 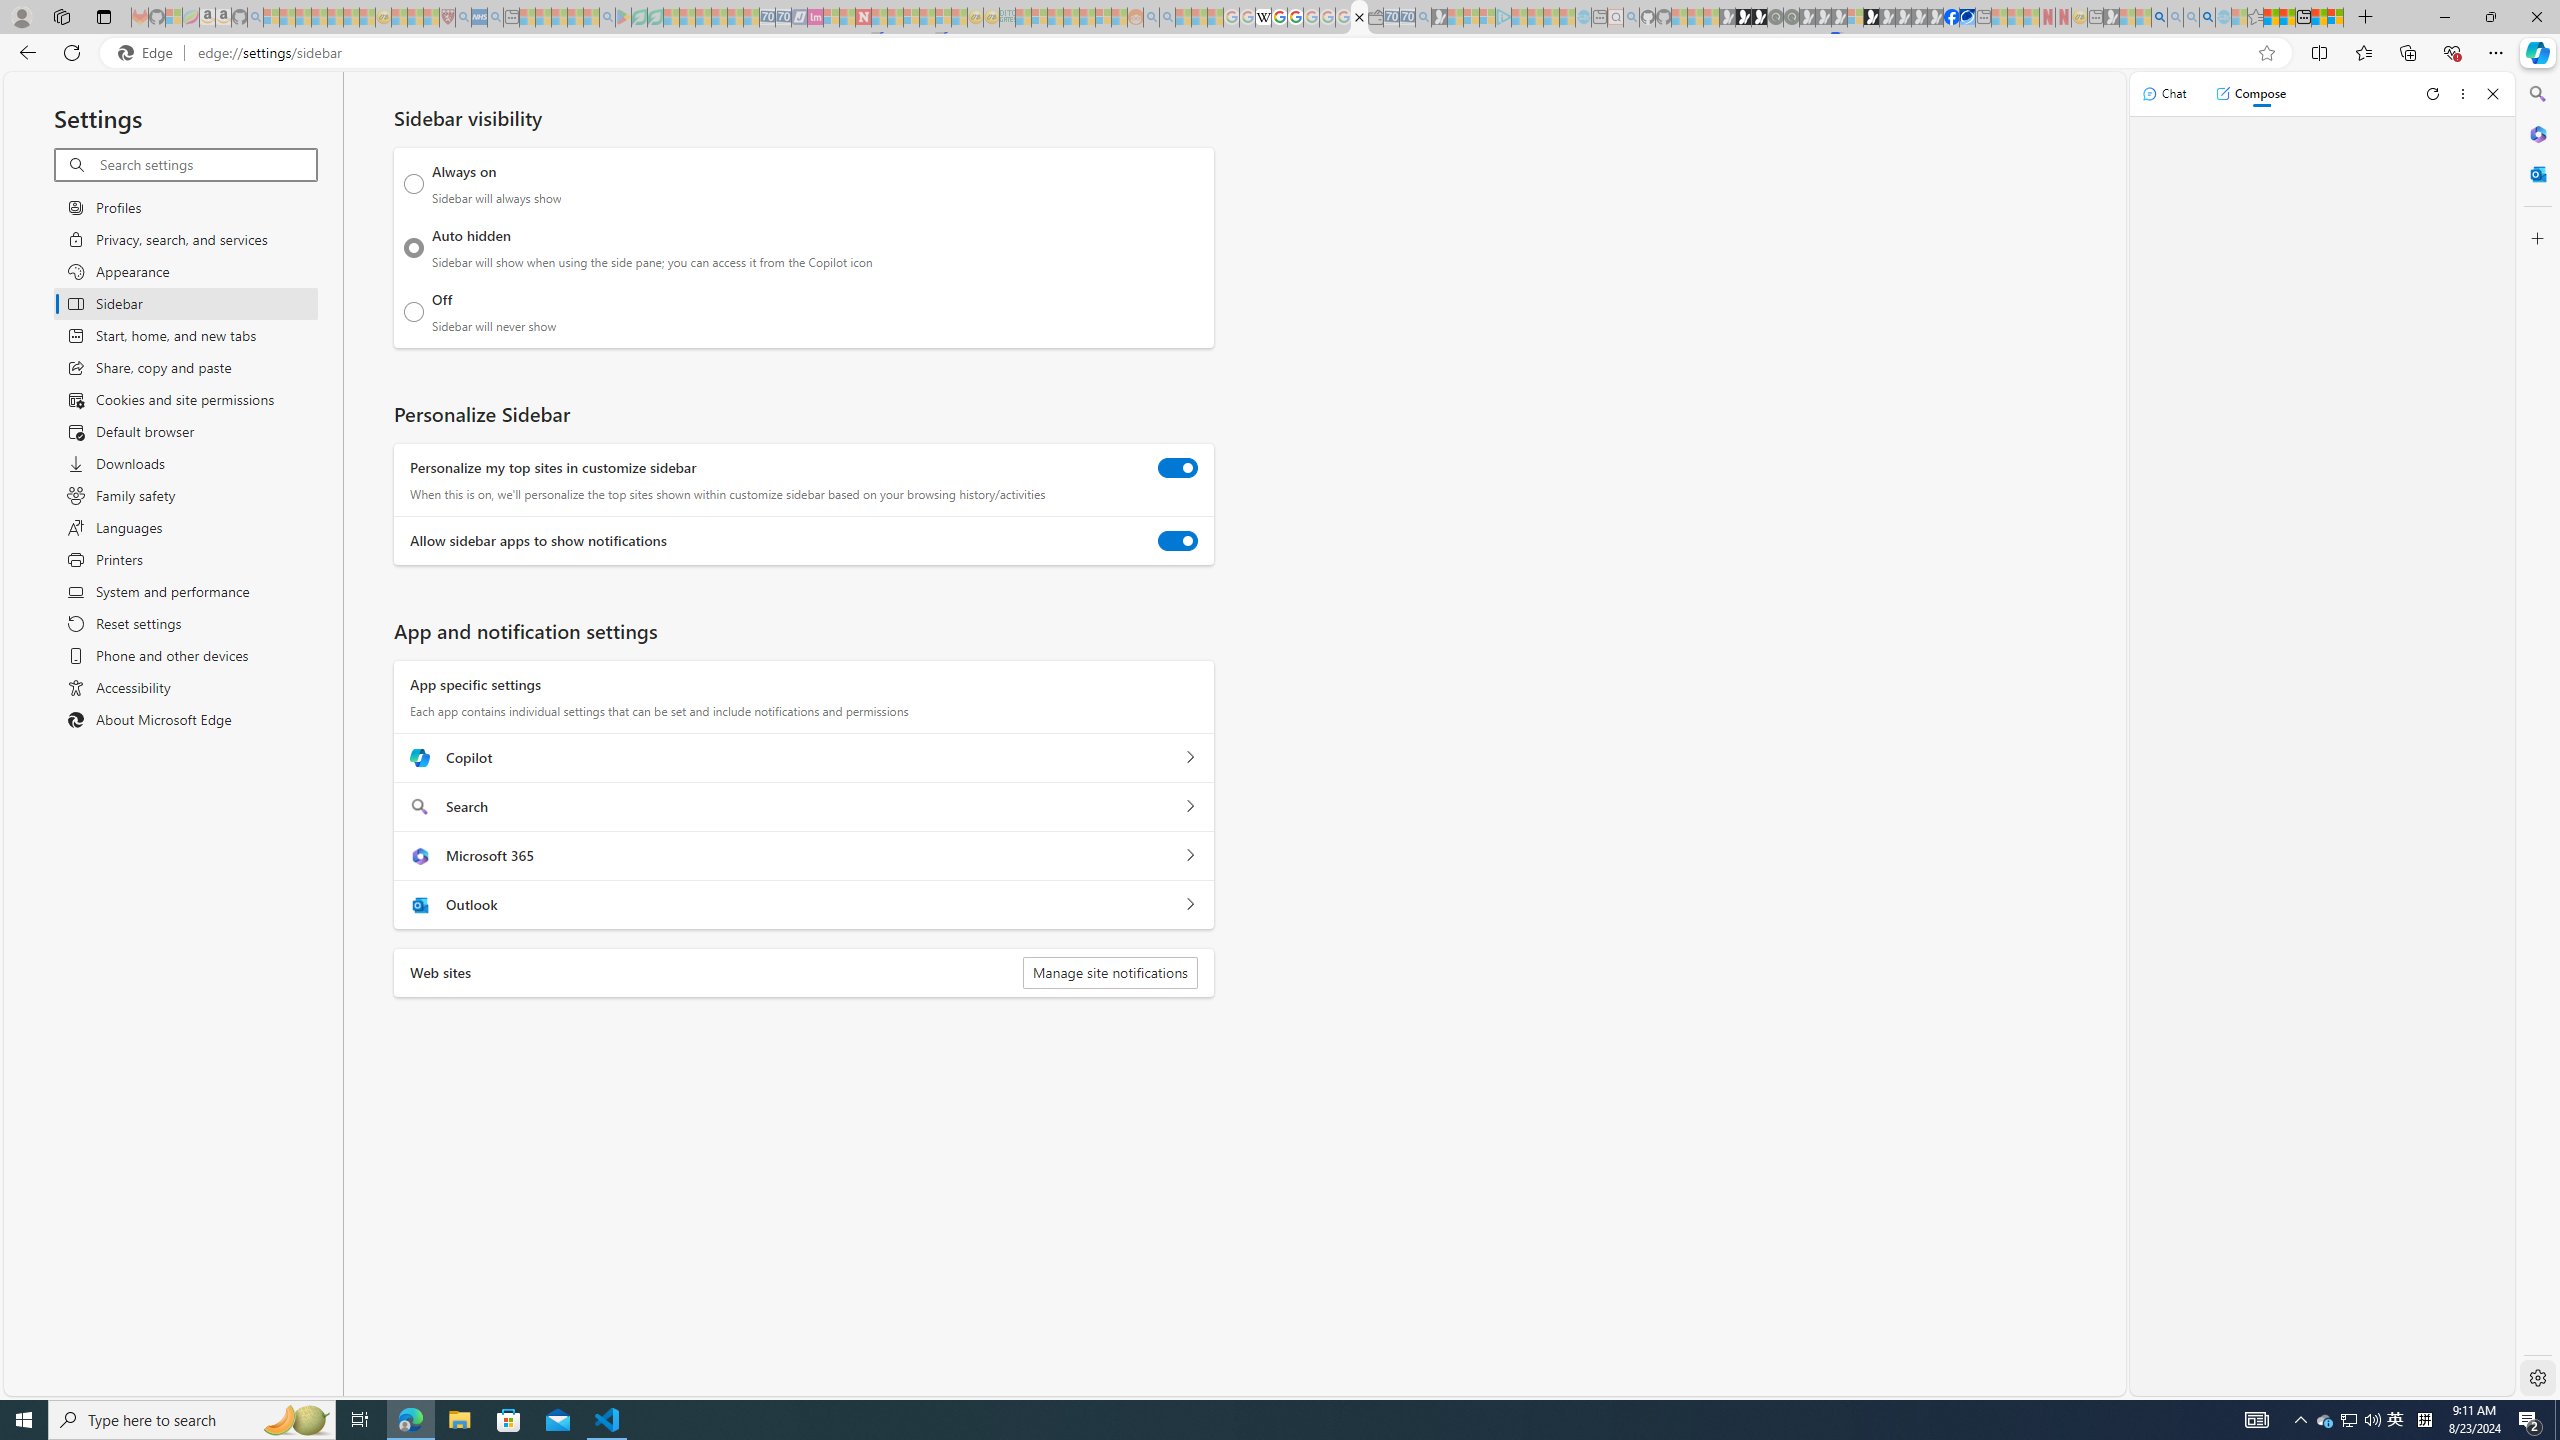 What do you see at coordinates (2208, 17) in the screenshot?
I see `Google Chrome Internet Browser Download - Search Images` at bounding box center [2208, 17].